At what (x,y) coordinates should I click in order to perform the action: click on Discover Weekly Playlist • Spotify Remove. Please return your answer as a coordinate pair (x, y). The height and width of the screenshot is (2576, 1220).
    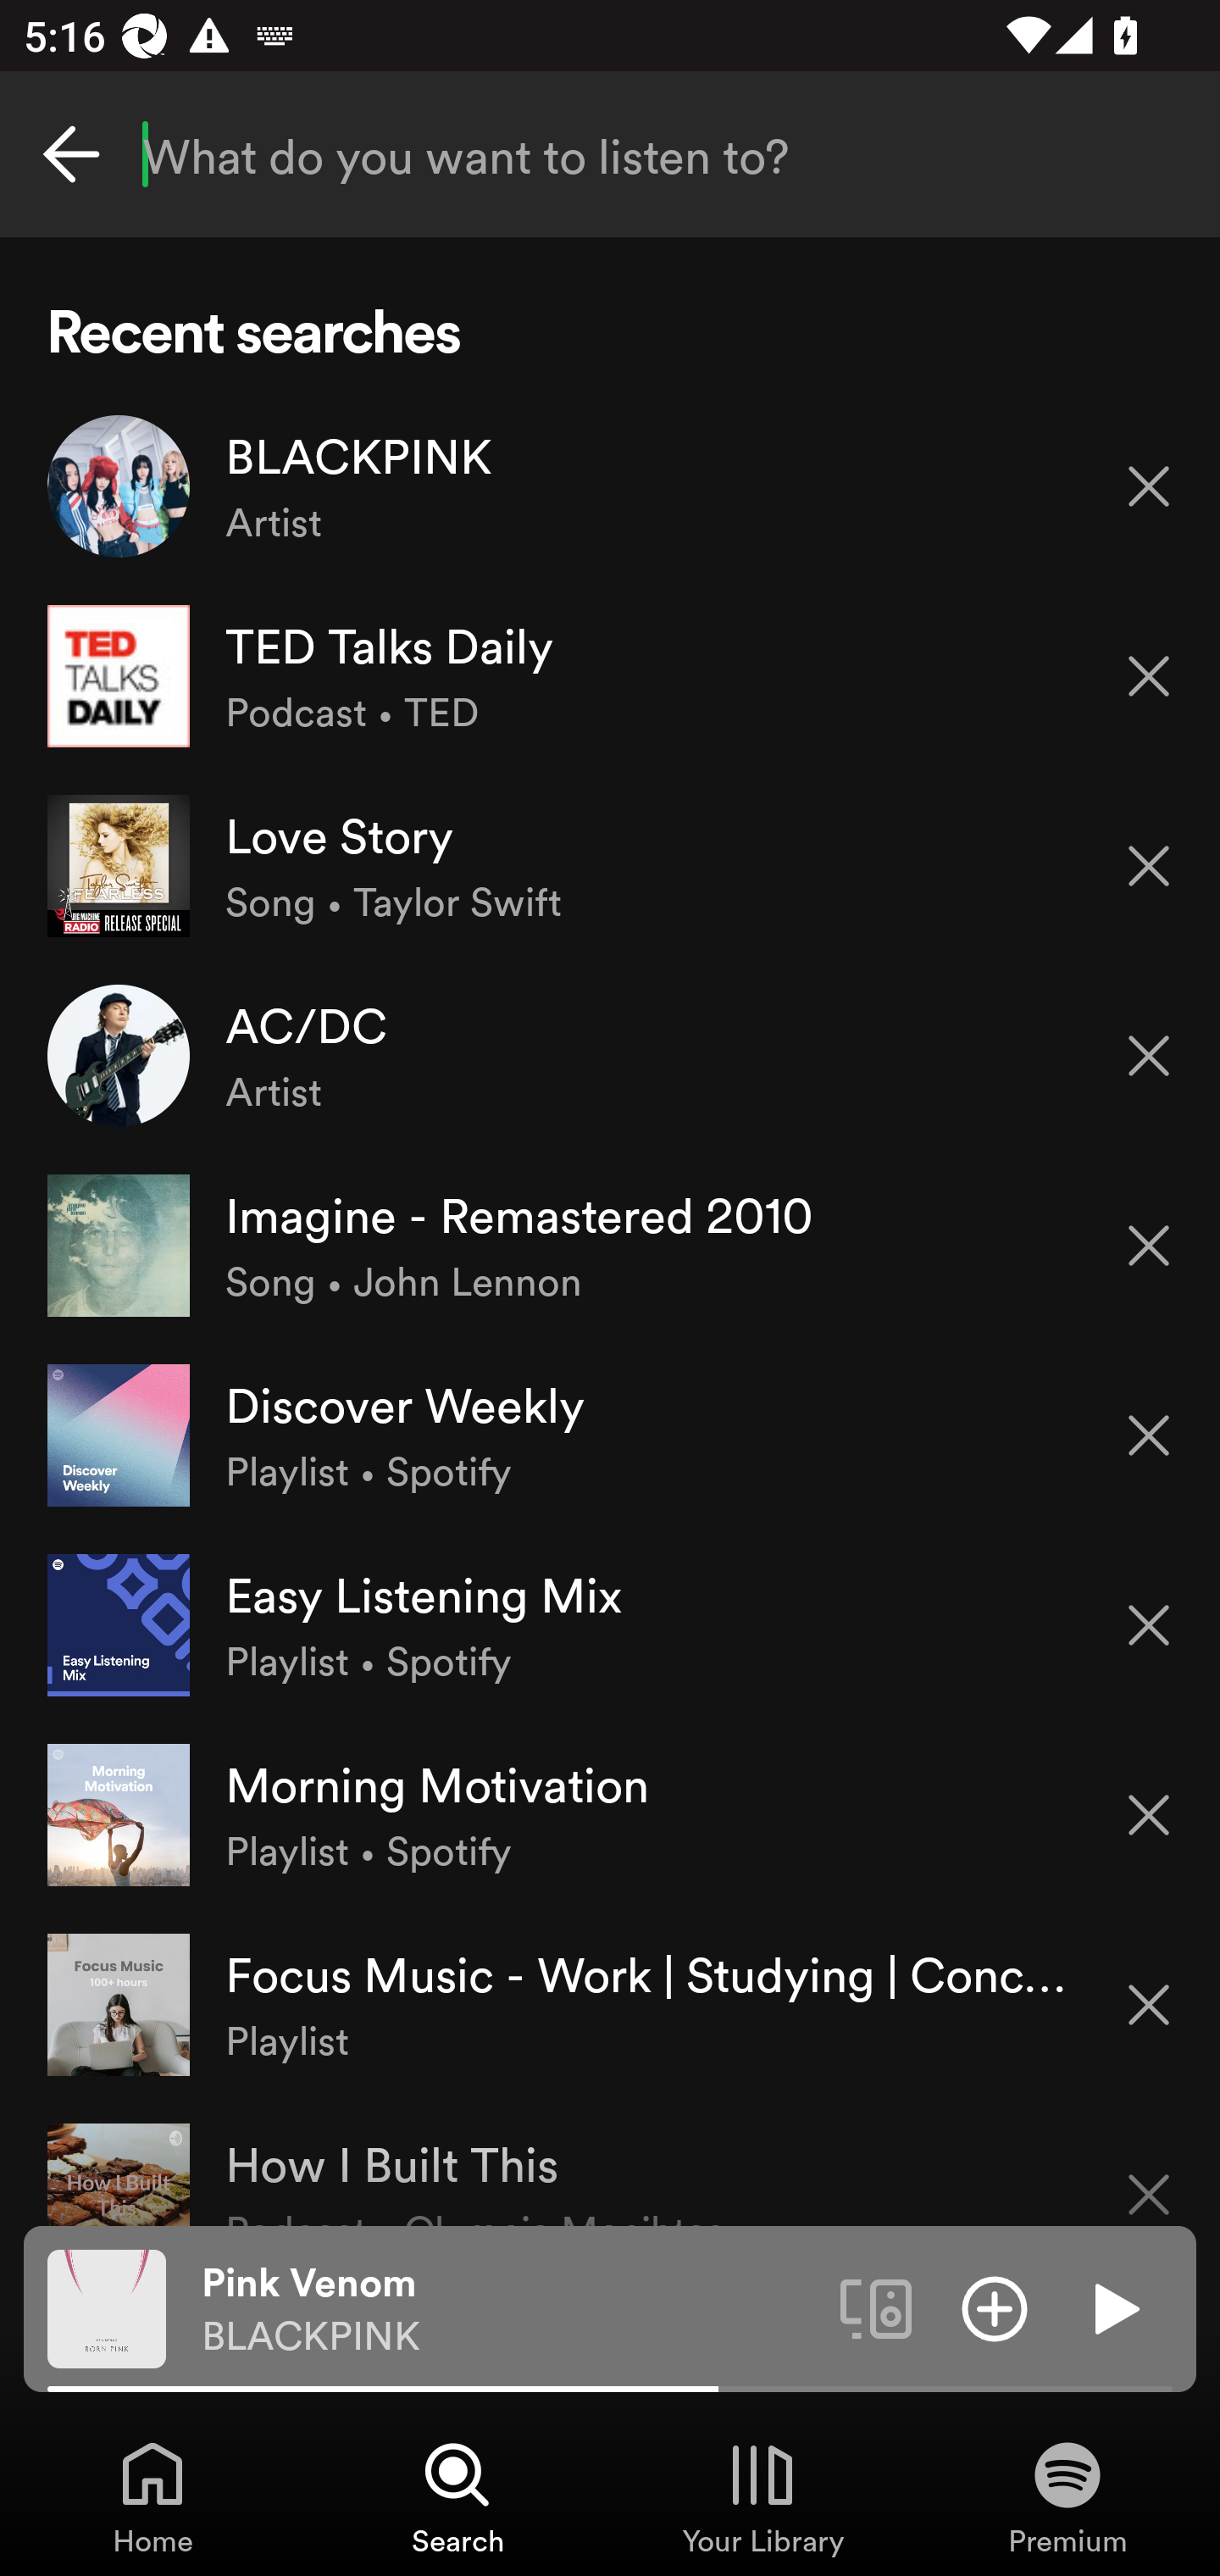
    Looking at the image, I should click on (610, 1434).